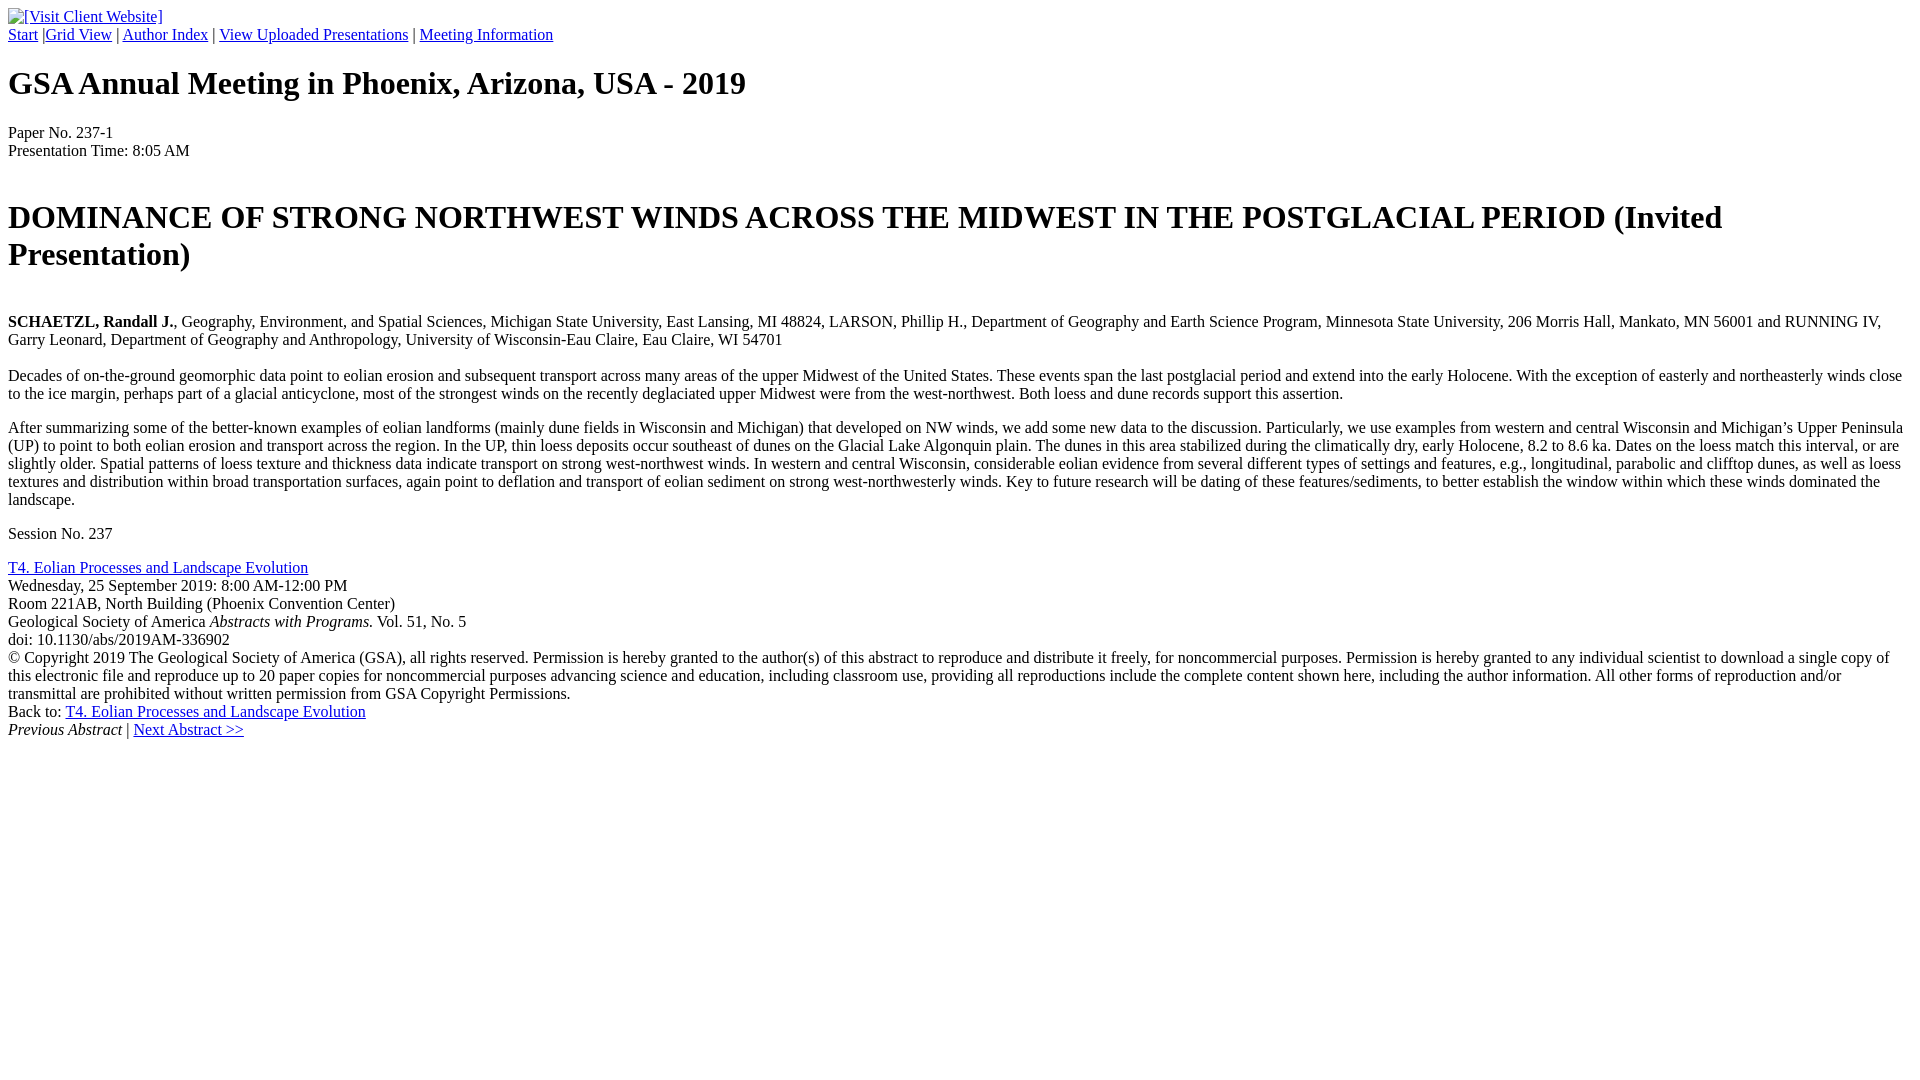 The image size is (1920, 1080). What do you see at coordinates (22, 34) in the screenshot?
I see `Start` at bounding box center [22, 34].